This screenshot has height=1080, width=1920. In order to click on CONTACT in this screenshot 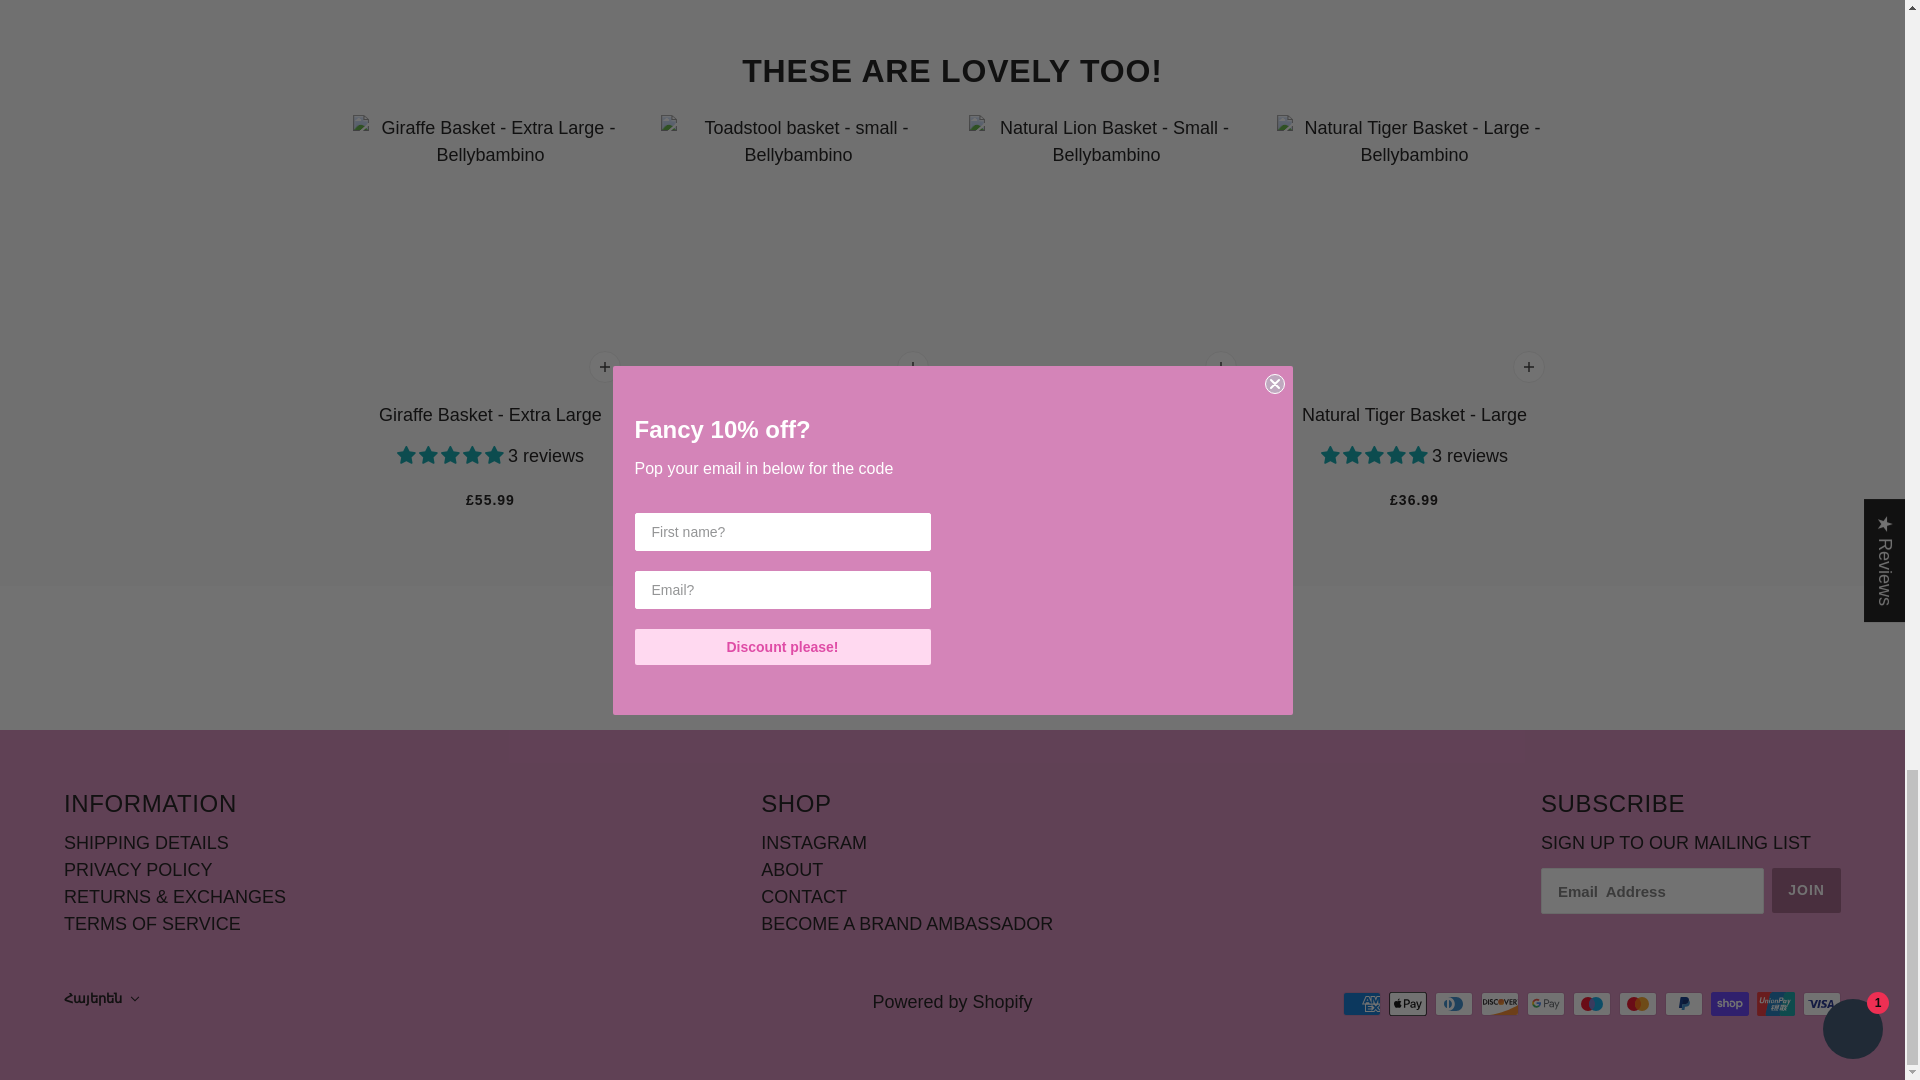, I will do `click(803, 896)`.